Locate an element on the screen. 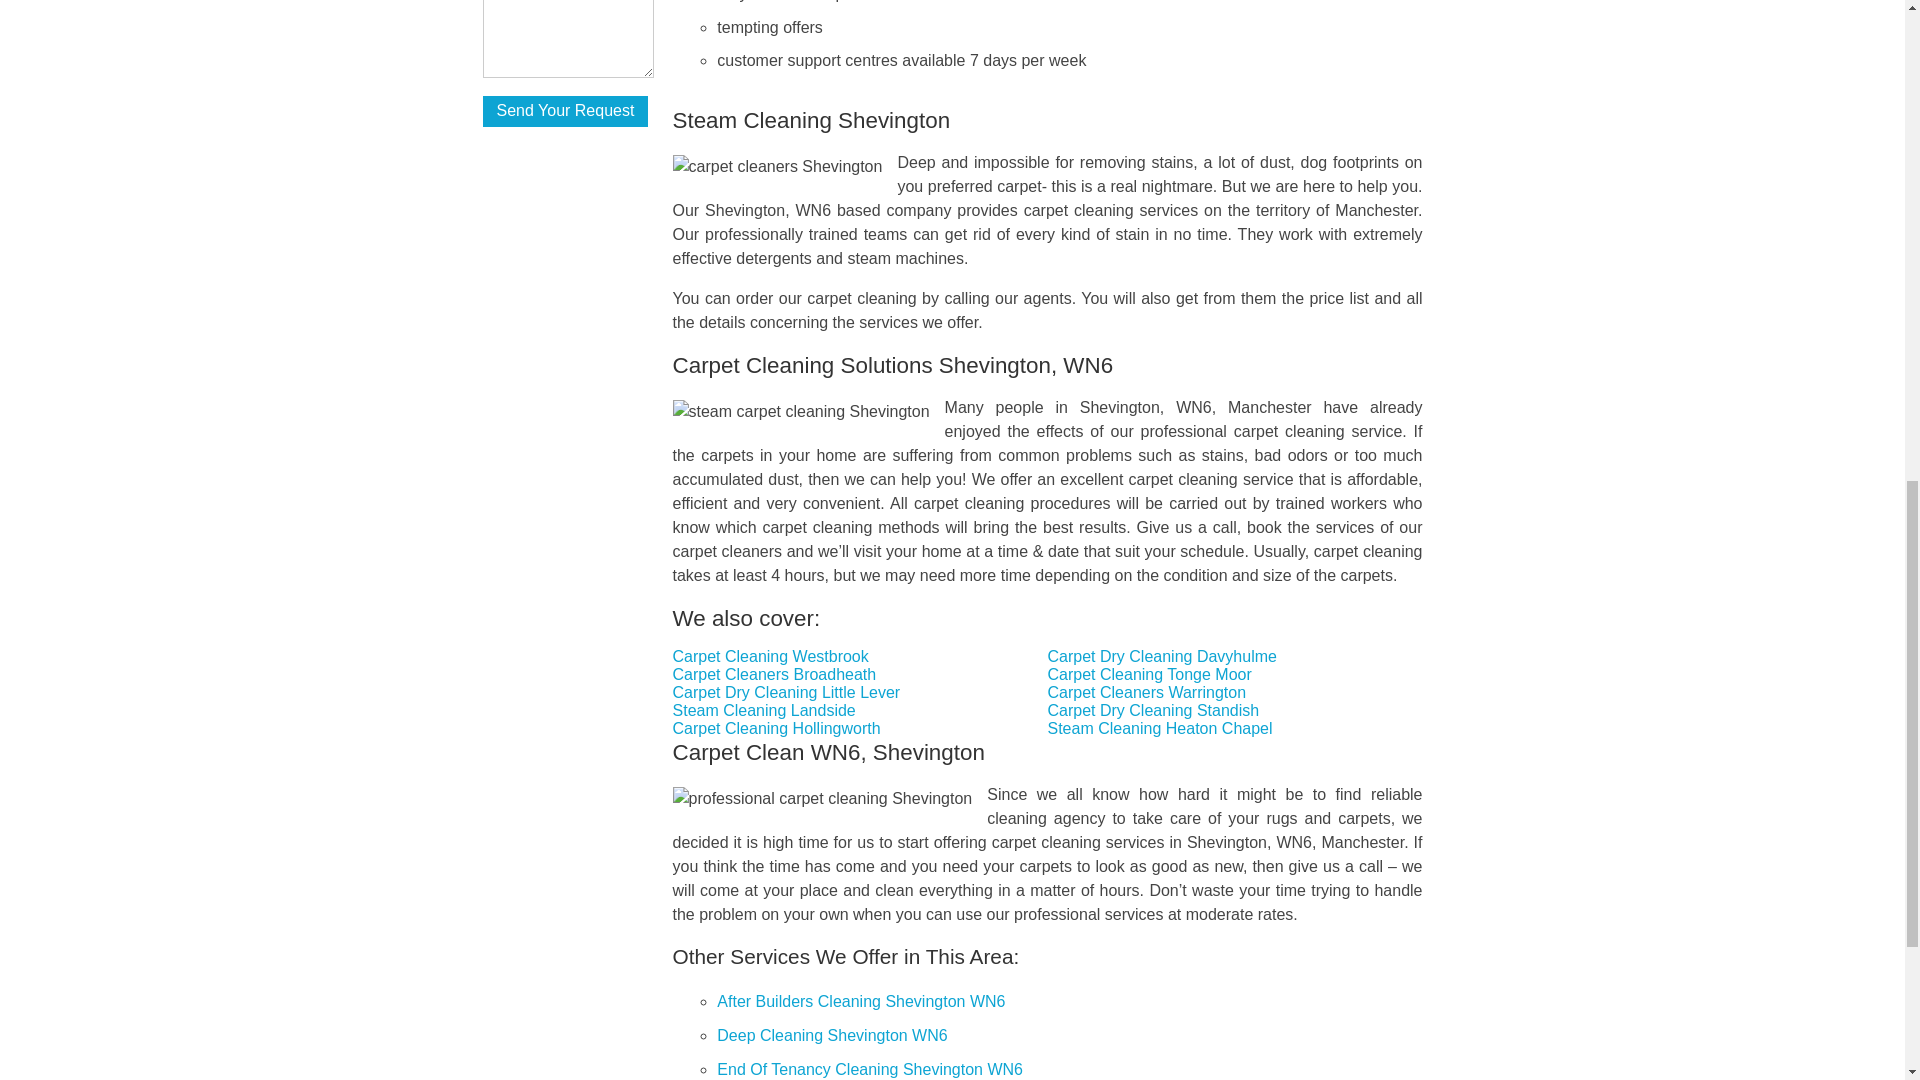  Carpet Cleaning Tonge Moor is located at coordinates (1150, 674).